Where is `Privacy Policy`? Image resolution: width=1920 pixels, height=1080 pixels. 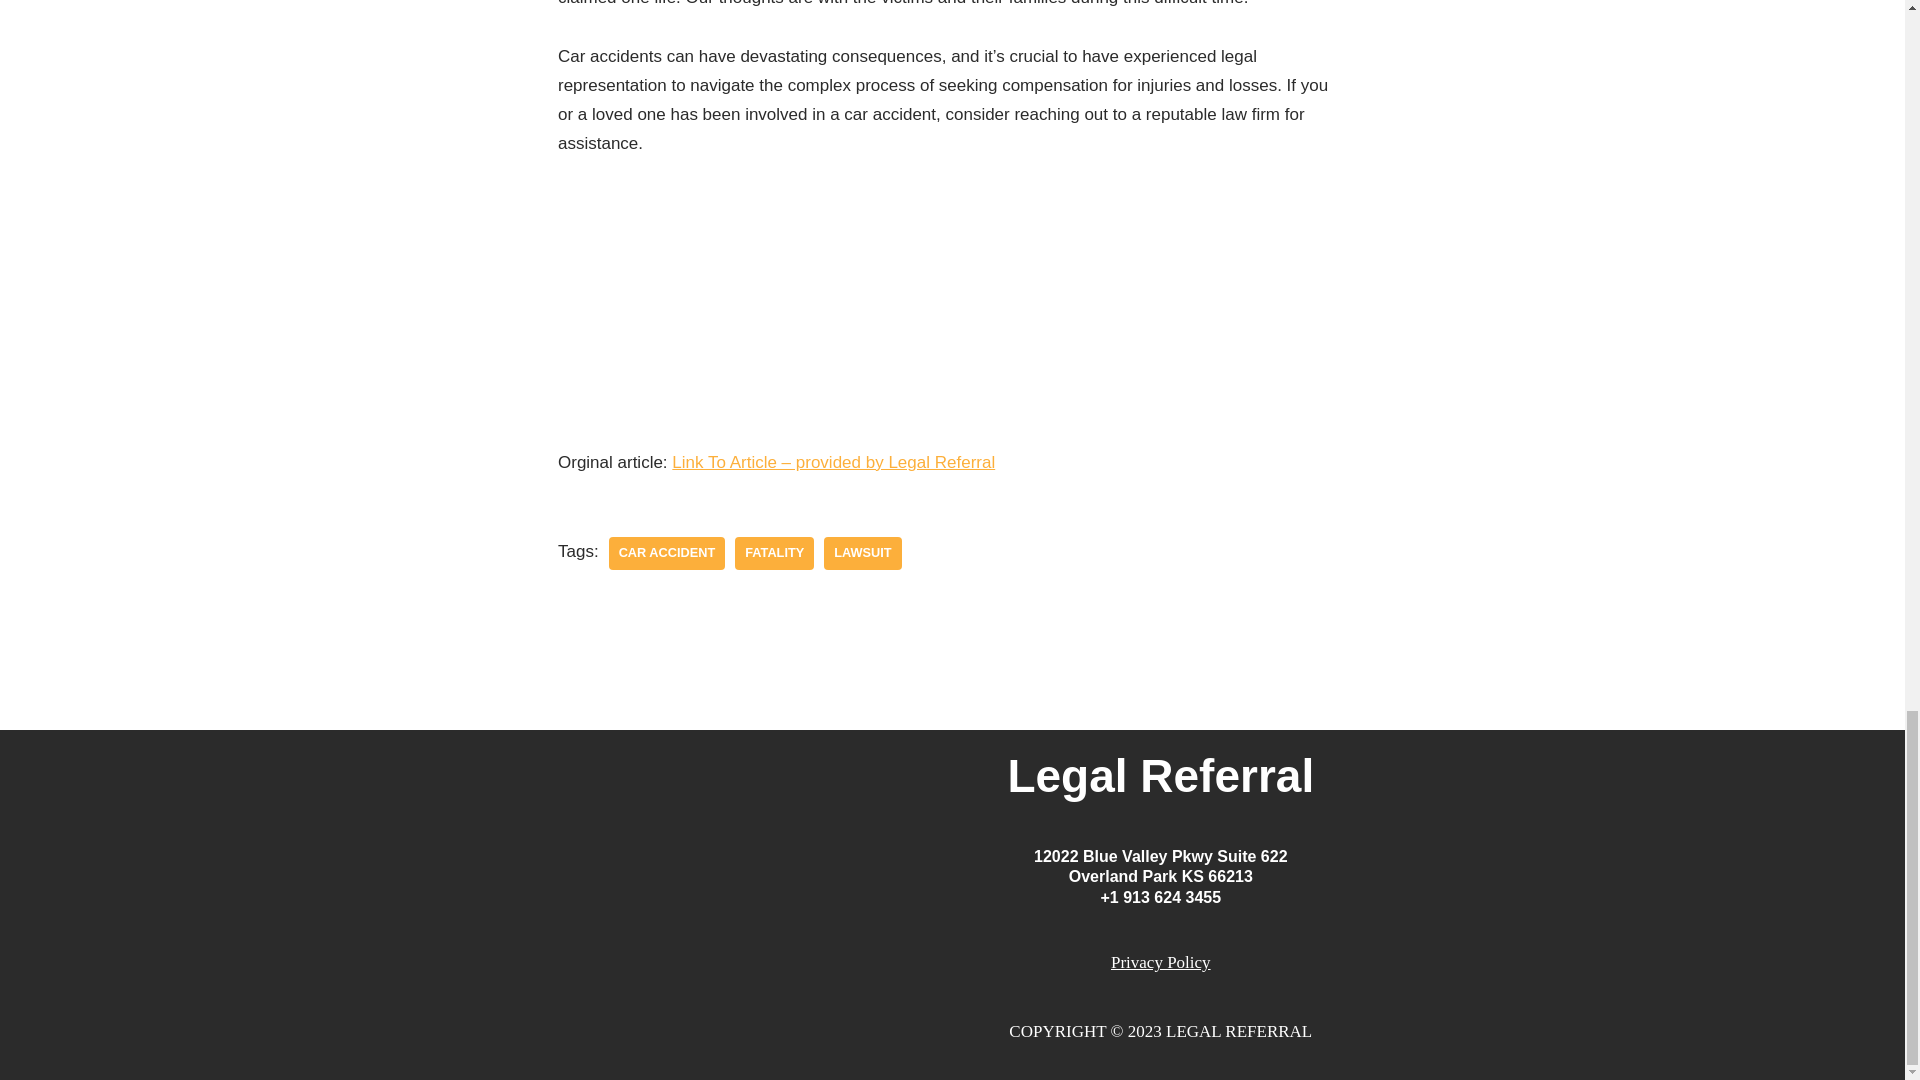
Privacy Policy is located at coordinates (1161, 962).